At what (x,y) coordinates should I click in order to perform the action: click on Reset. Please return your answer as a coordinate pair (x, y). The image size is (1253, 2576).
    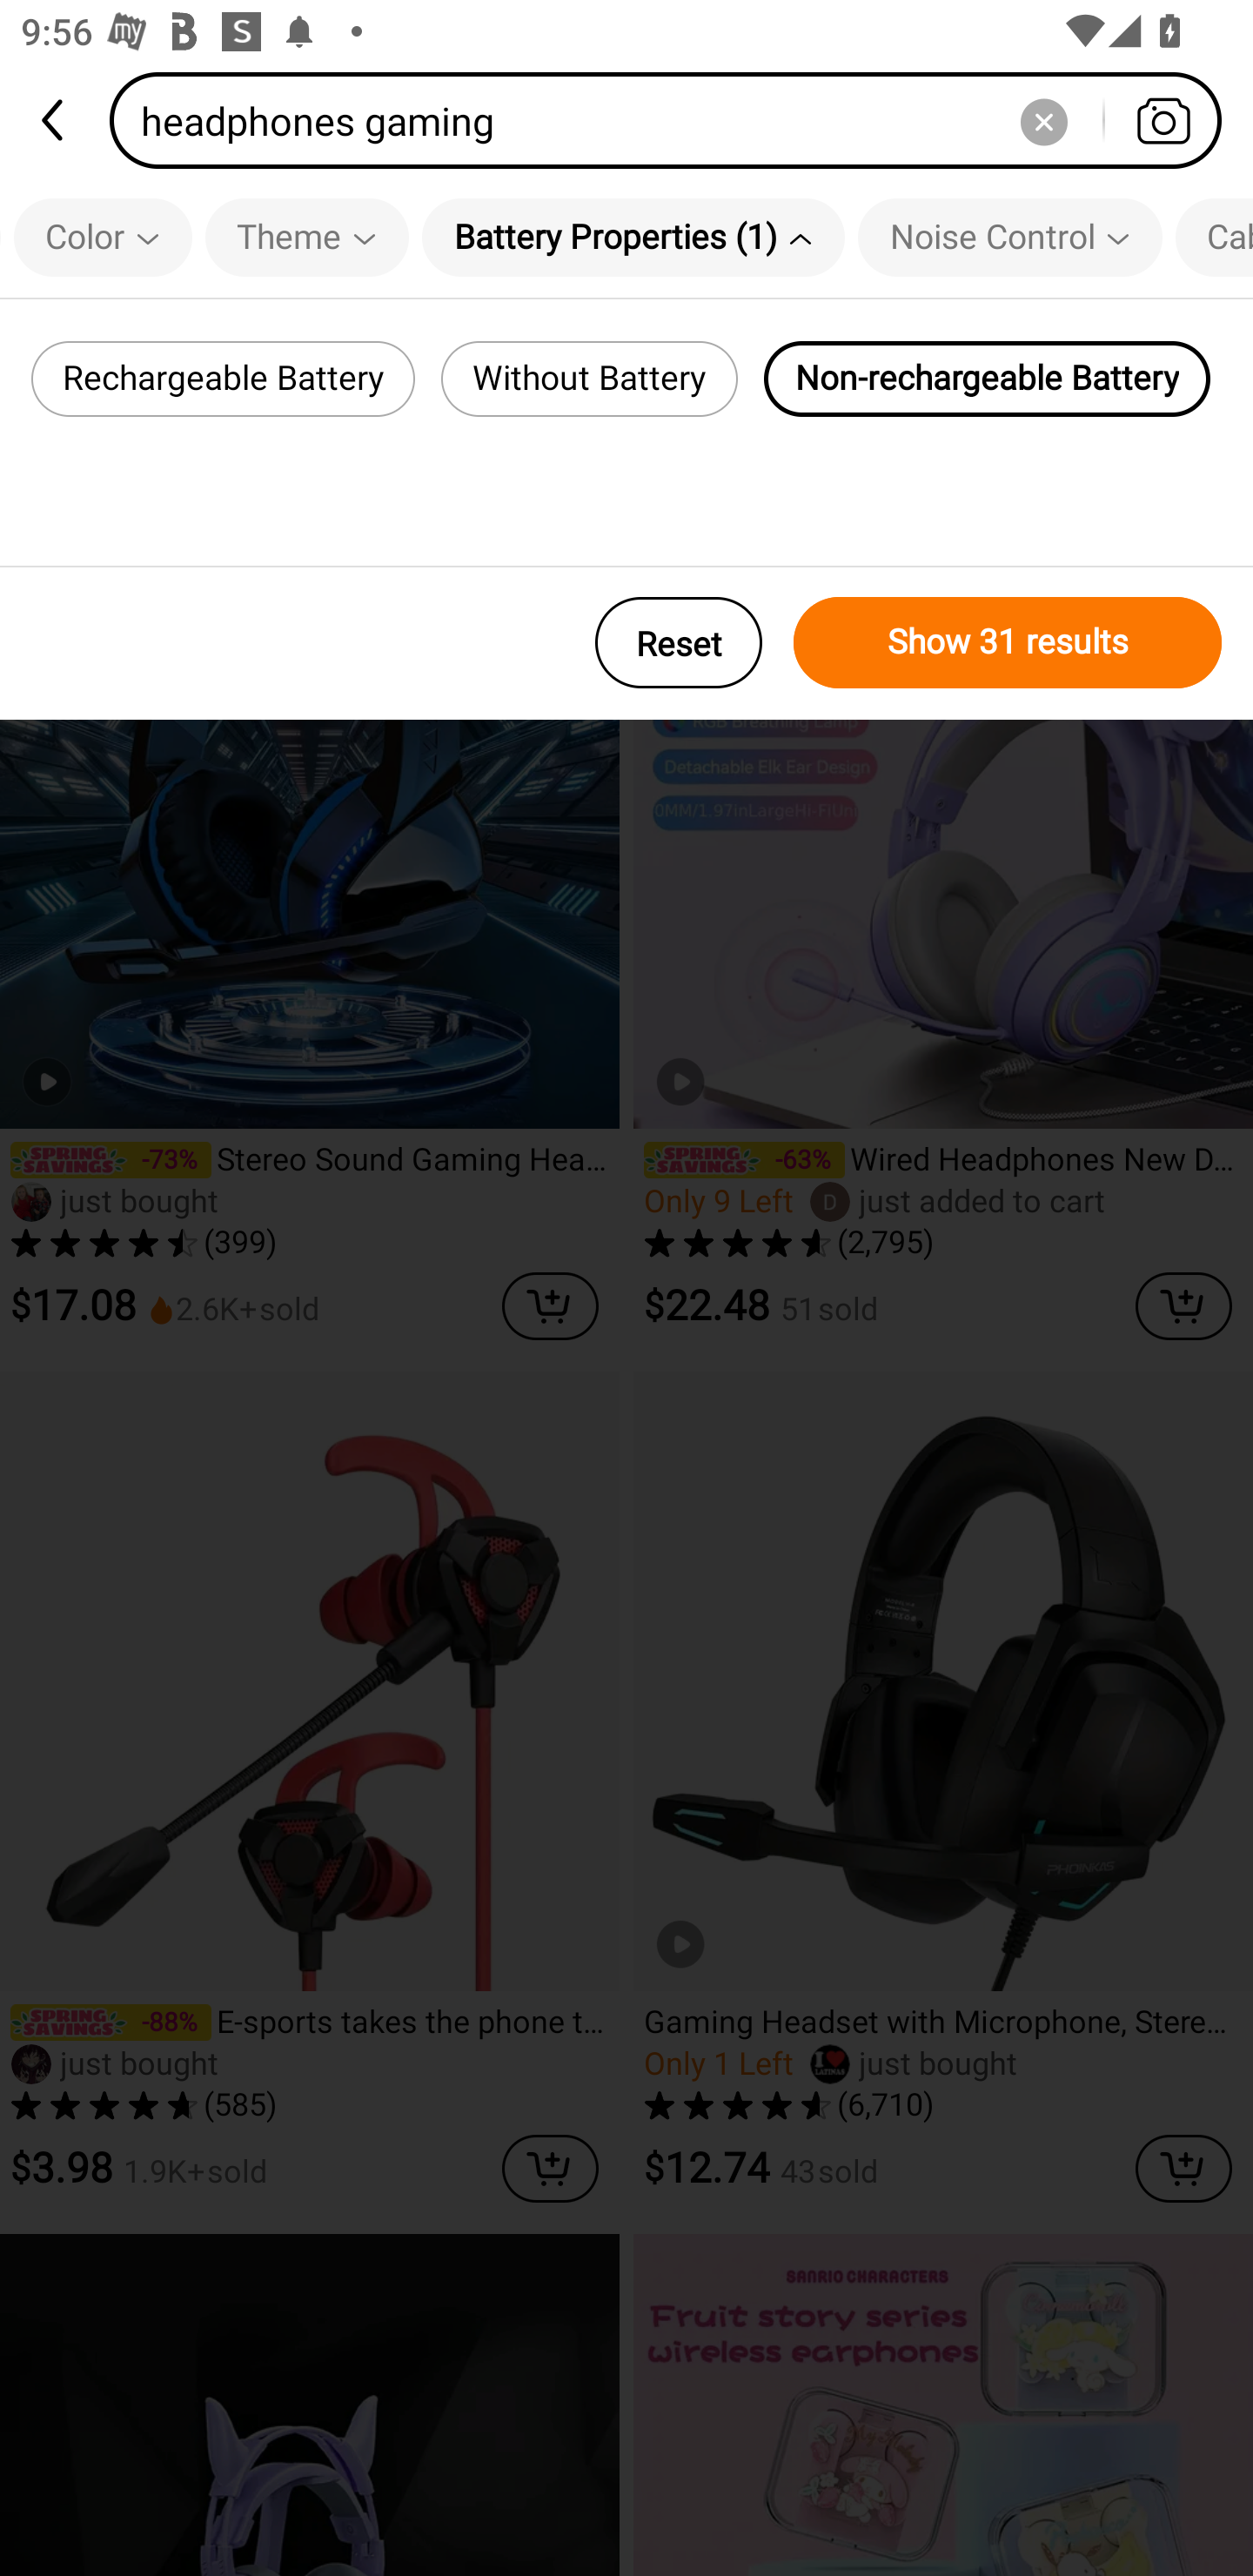
    Looking at the image, I should click on (679, 642).